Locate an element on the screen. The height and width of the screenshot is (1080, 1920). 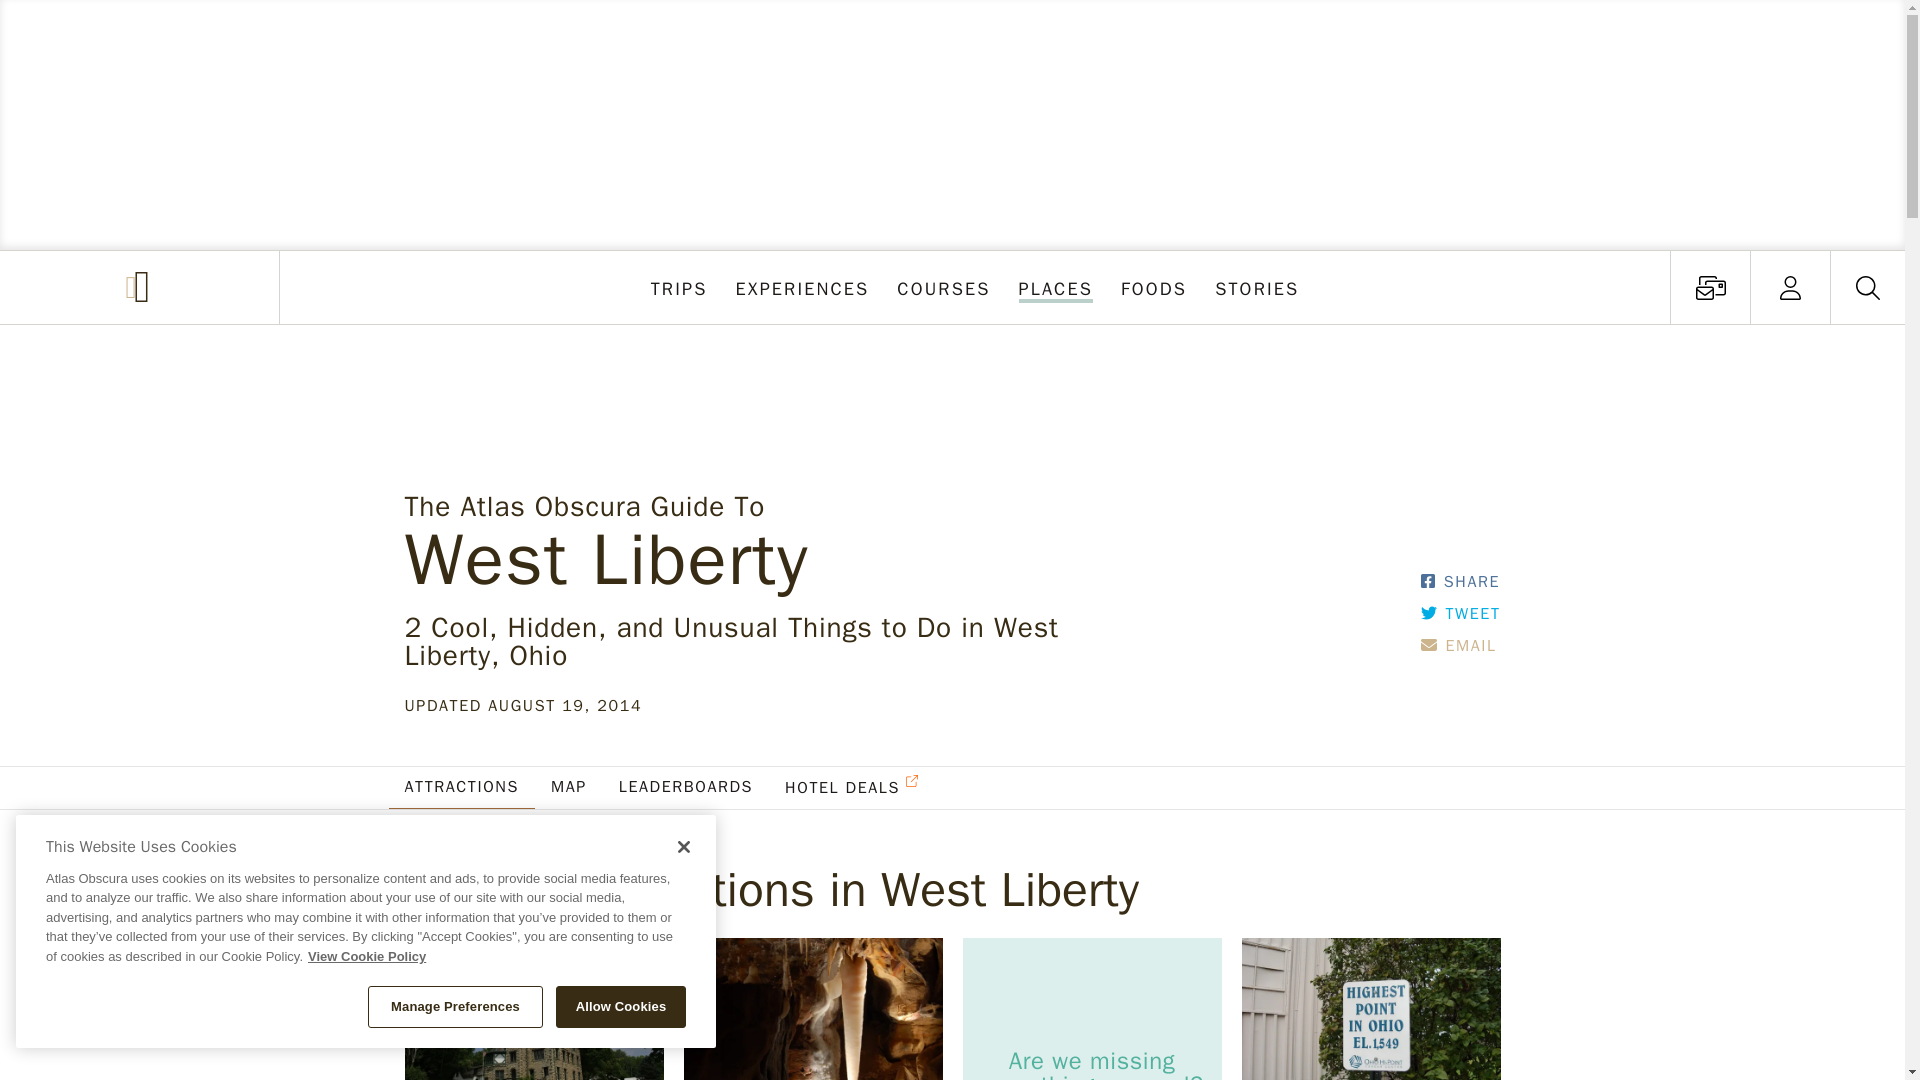
STORIES is located at coordinates (1257, 287).